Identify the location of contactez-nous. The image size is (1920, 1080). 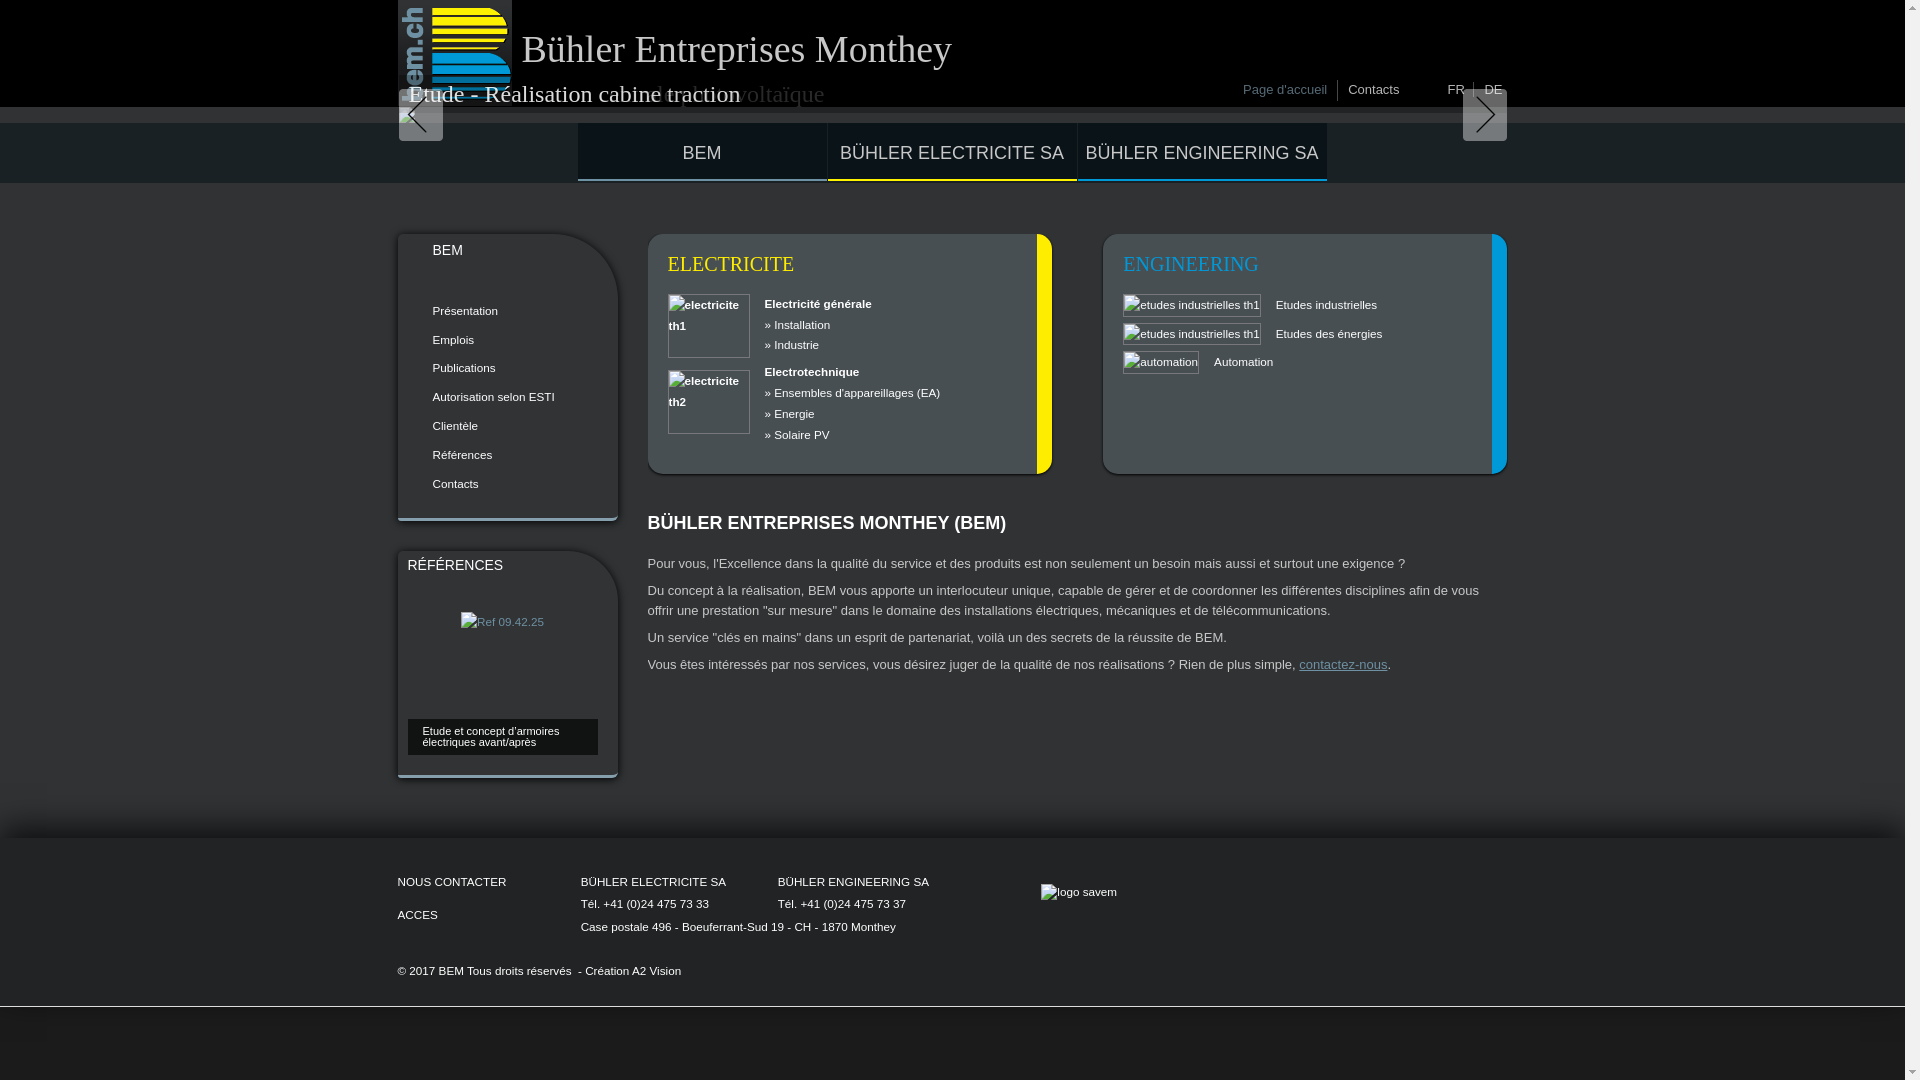
(1343, 664).